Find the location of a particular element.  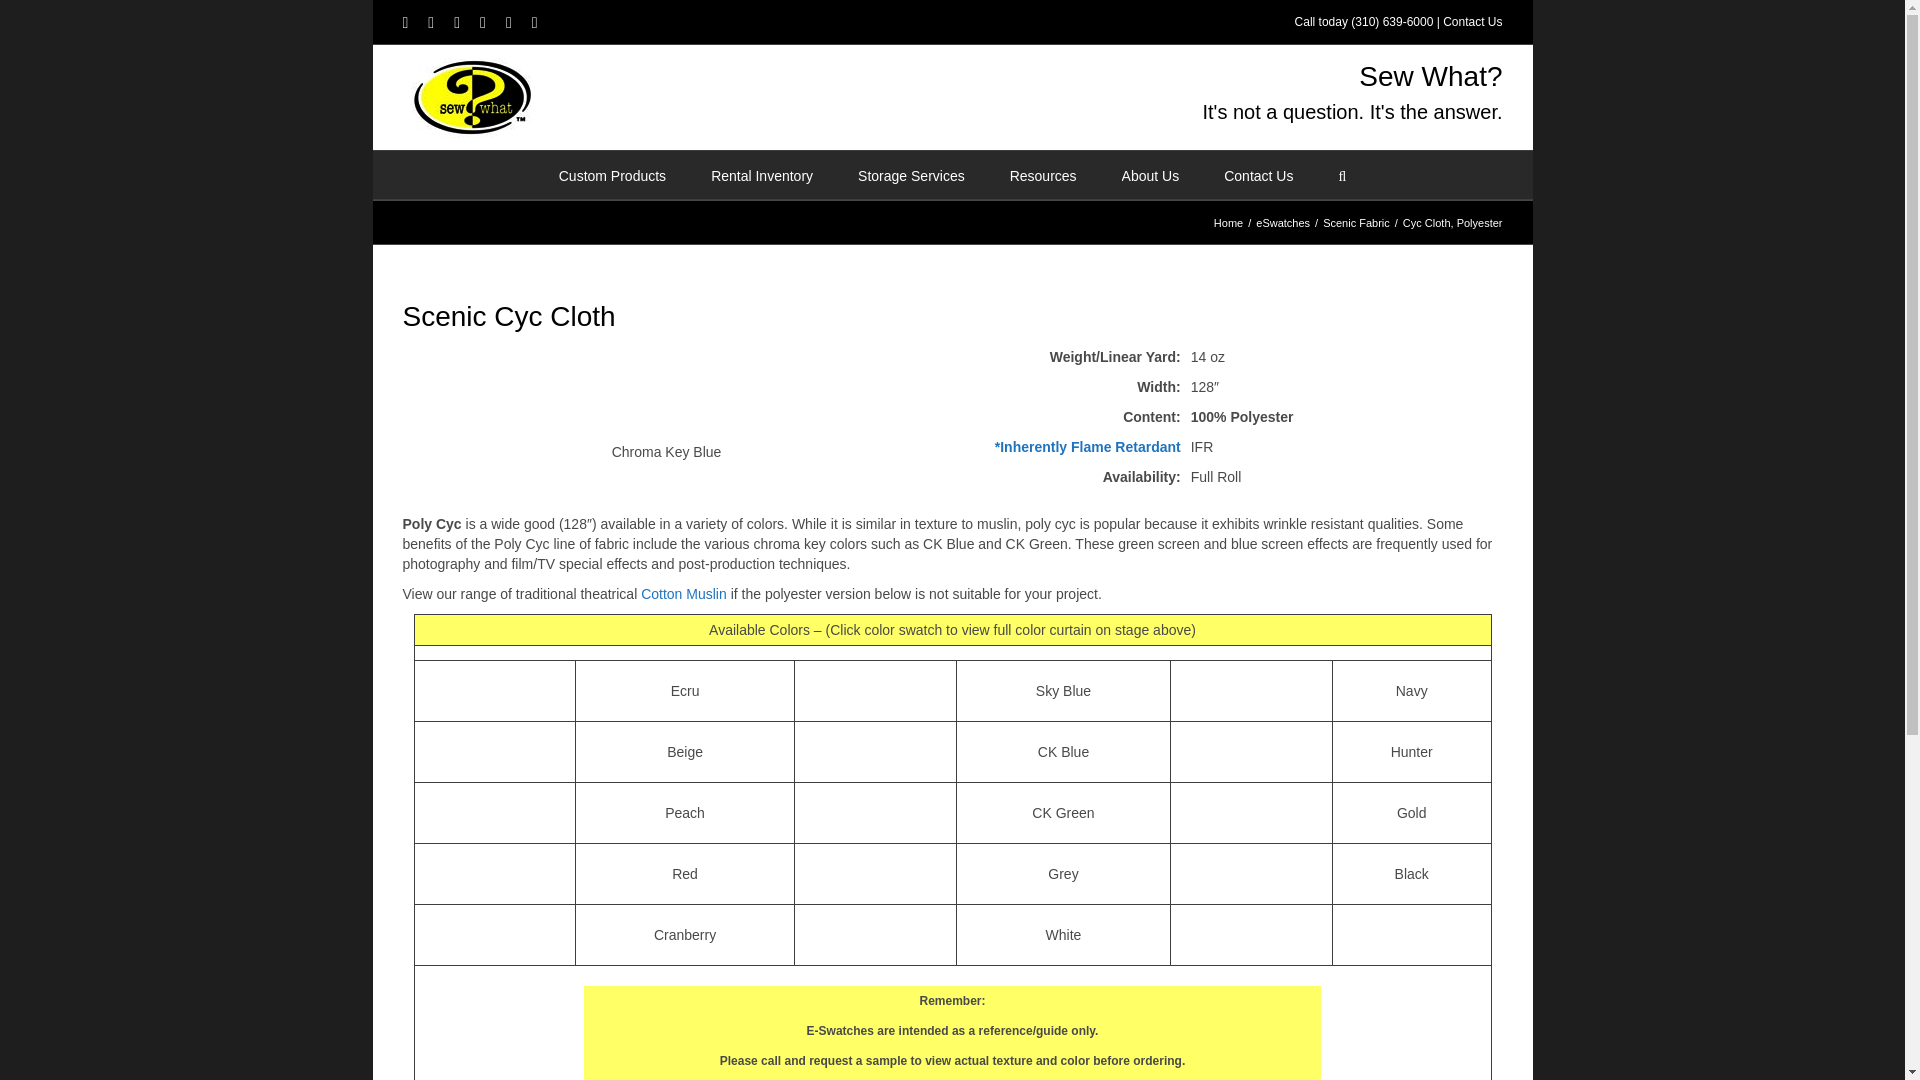

YouTube is located at coordinates (456, 22).